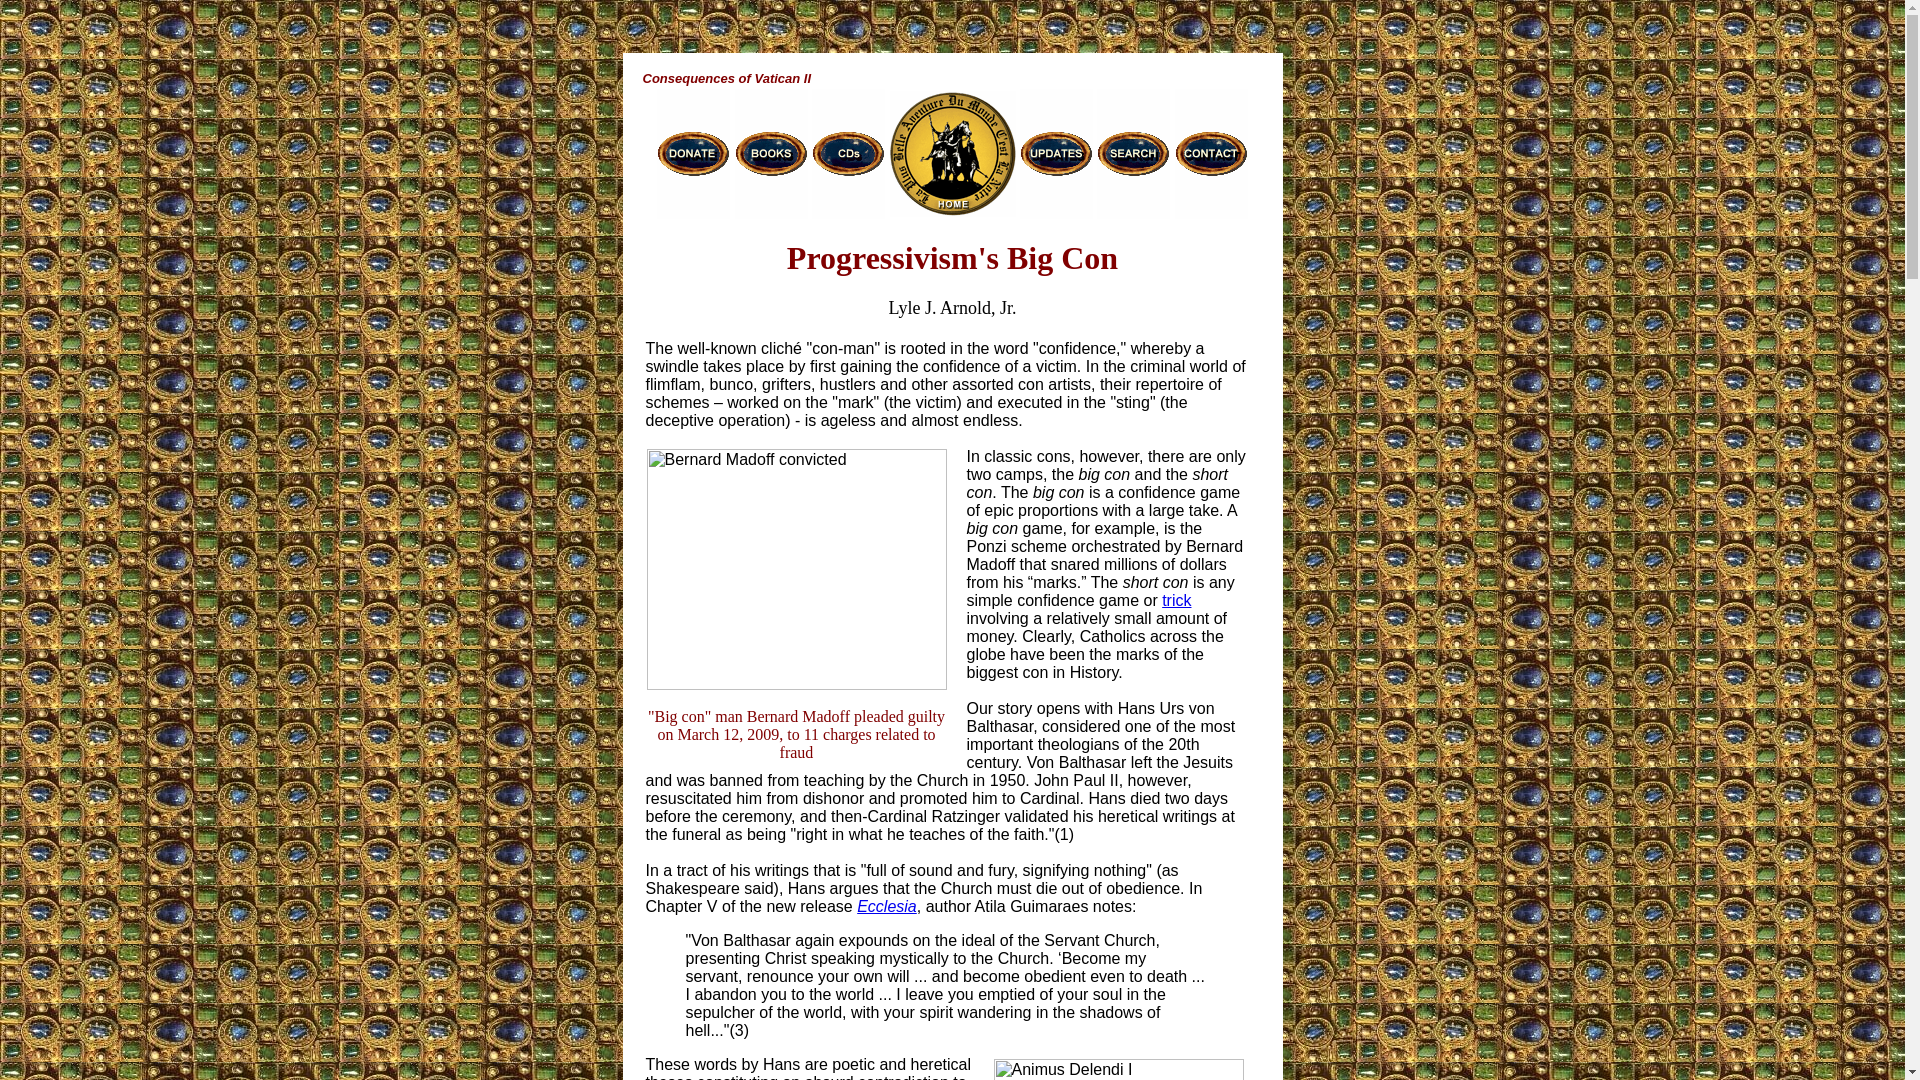 This screenshot has height=1080, width=1920. Describe the element at coordinates (886, 906) in the screenshot. I see `Ecclesia` at that location.